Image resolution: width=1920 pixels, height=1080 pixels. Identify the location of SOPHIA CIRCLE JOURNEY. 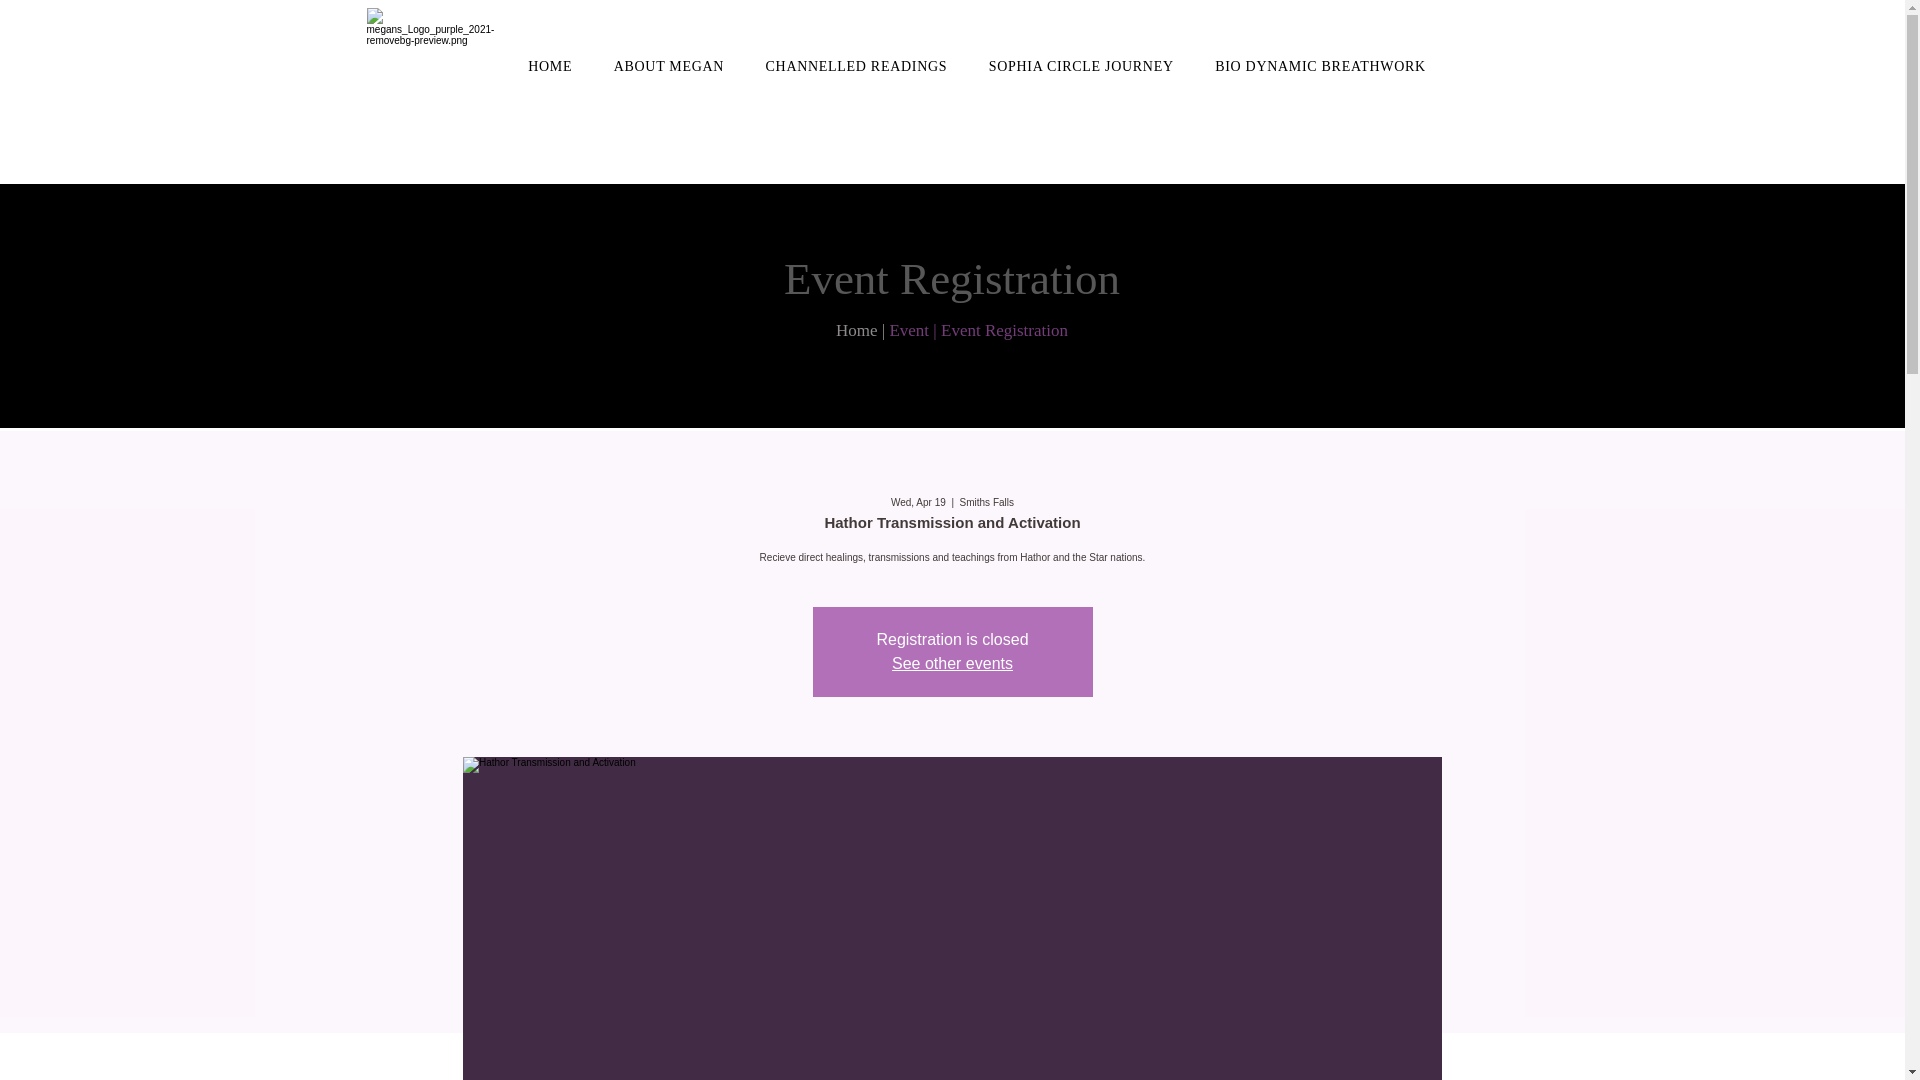
(1080, 66).